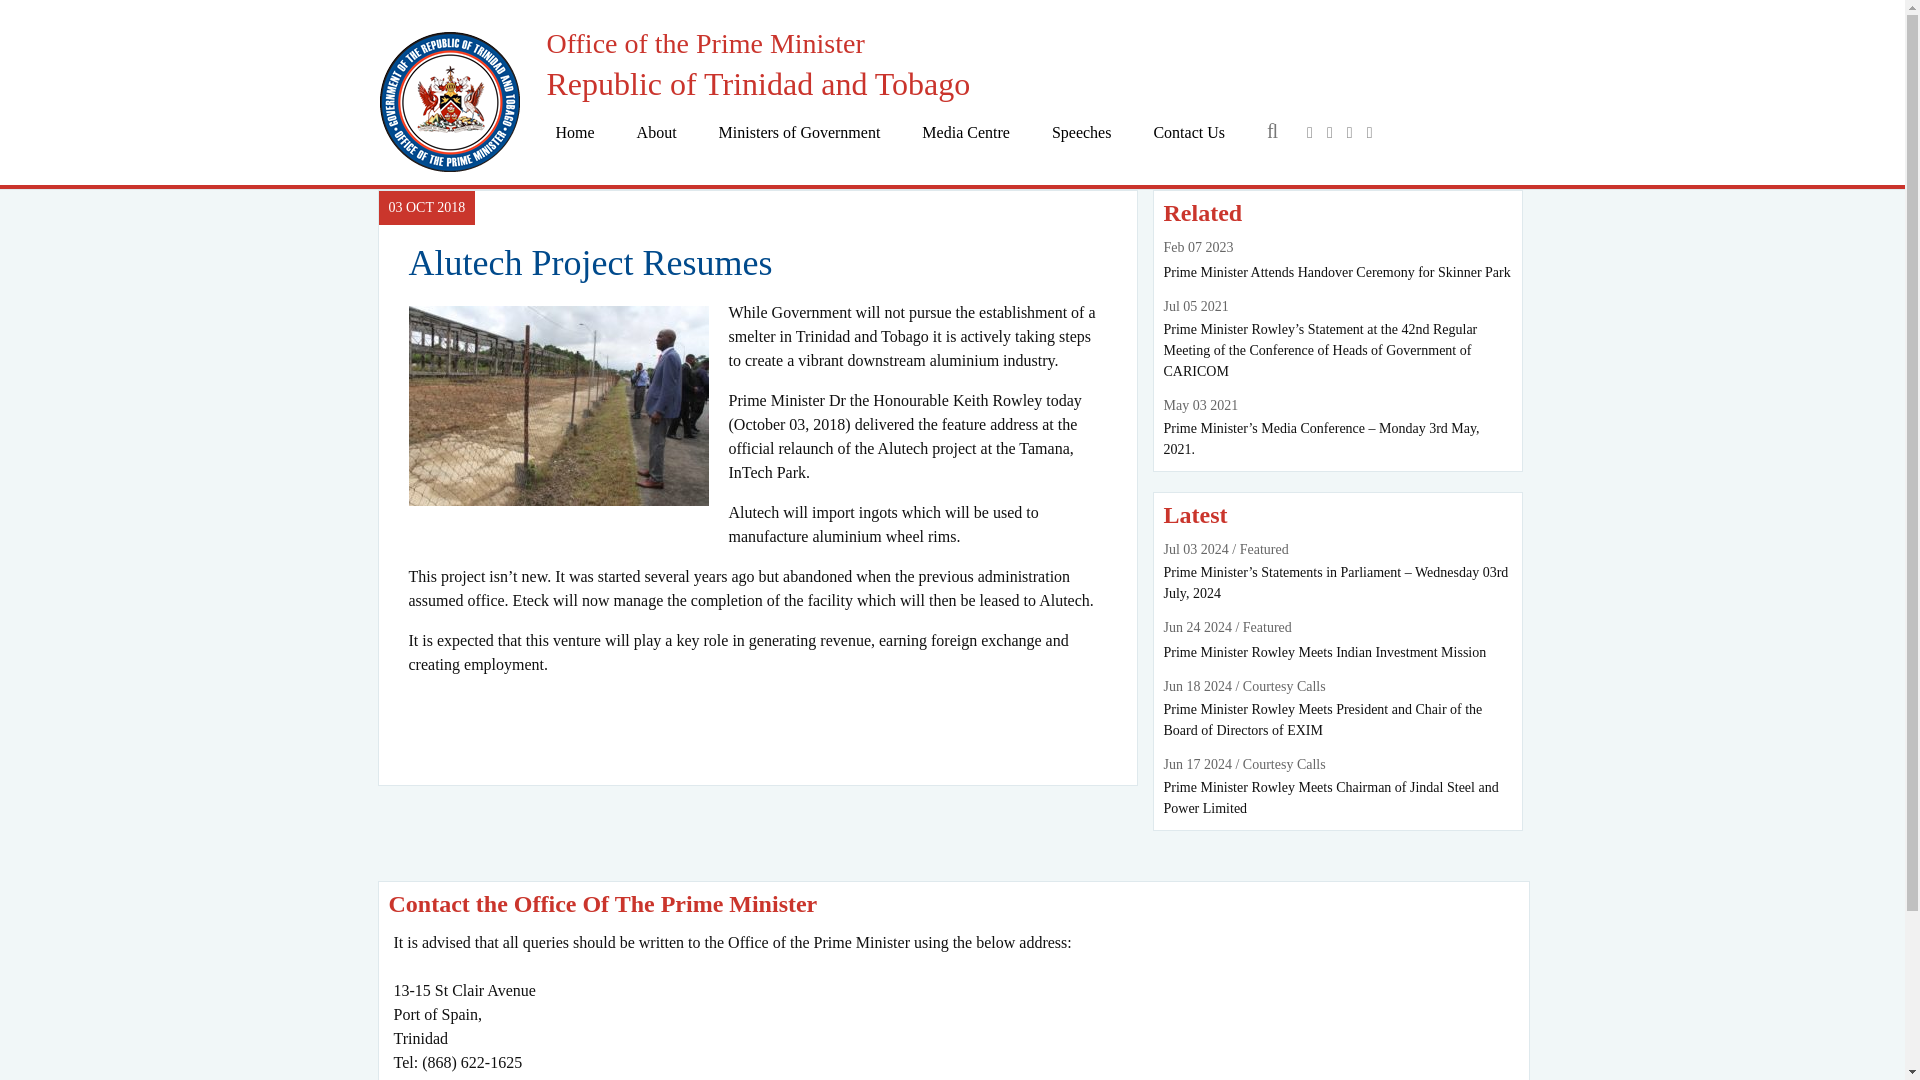 This screenshot has height=1080, width=1920. I want to click on YouTube, so click(1344, 132).